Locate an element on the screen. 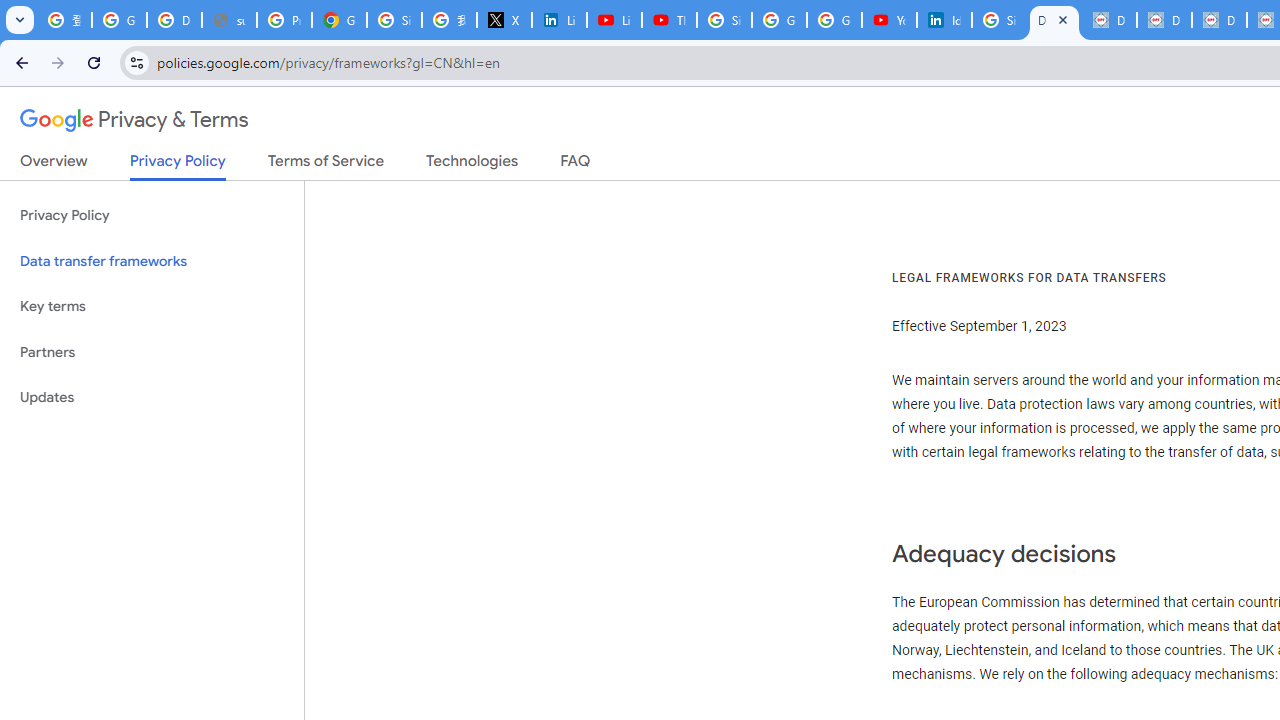 The image size is (1280, 720). LinkedIn - YouTube is located at coordinates (614, 20).